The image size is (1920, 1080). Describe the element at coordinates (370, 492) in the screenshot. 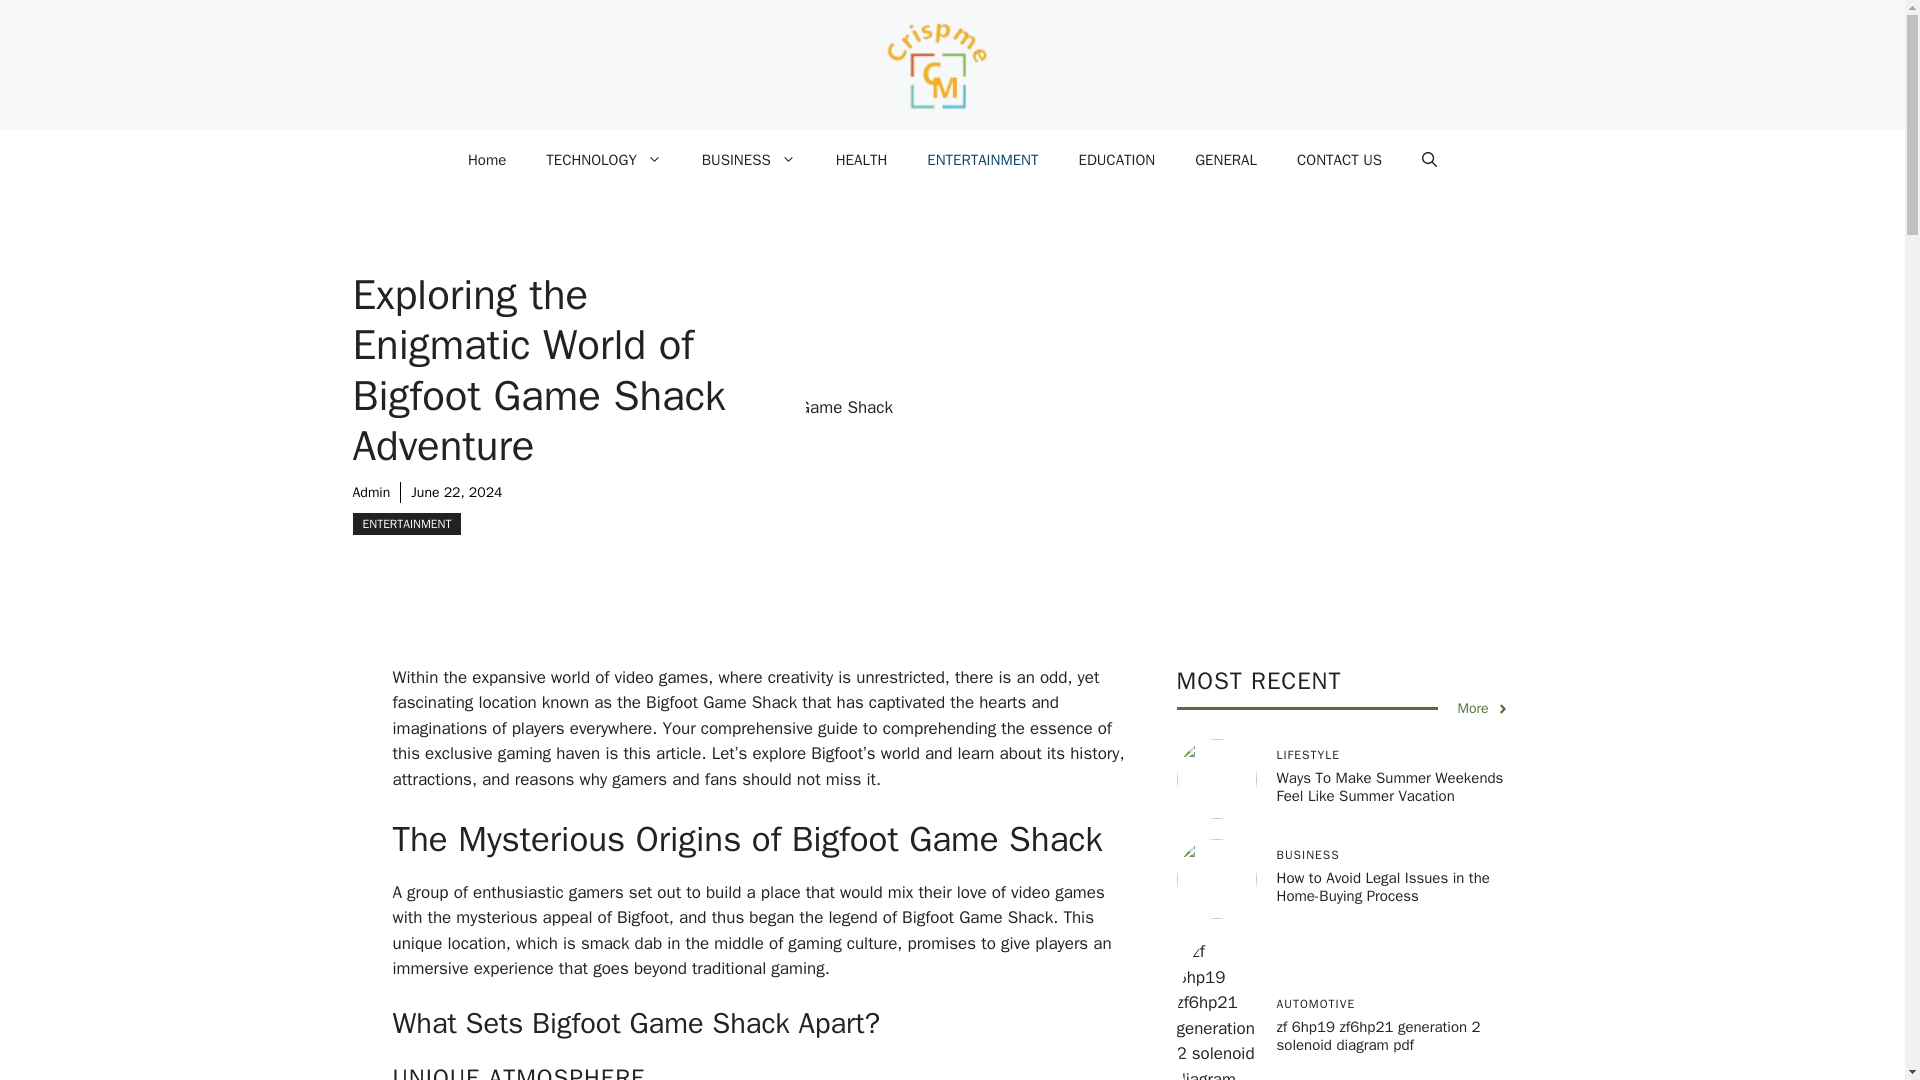

I see `Admin` at that location.